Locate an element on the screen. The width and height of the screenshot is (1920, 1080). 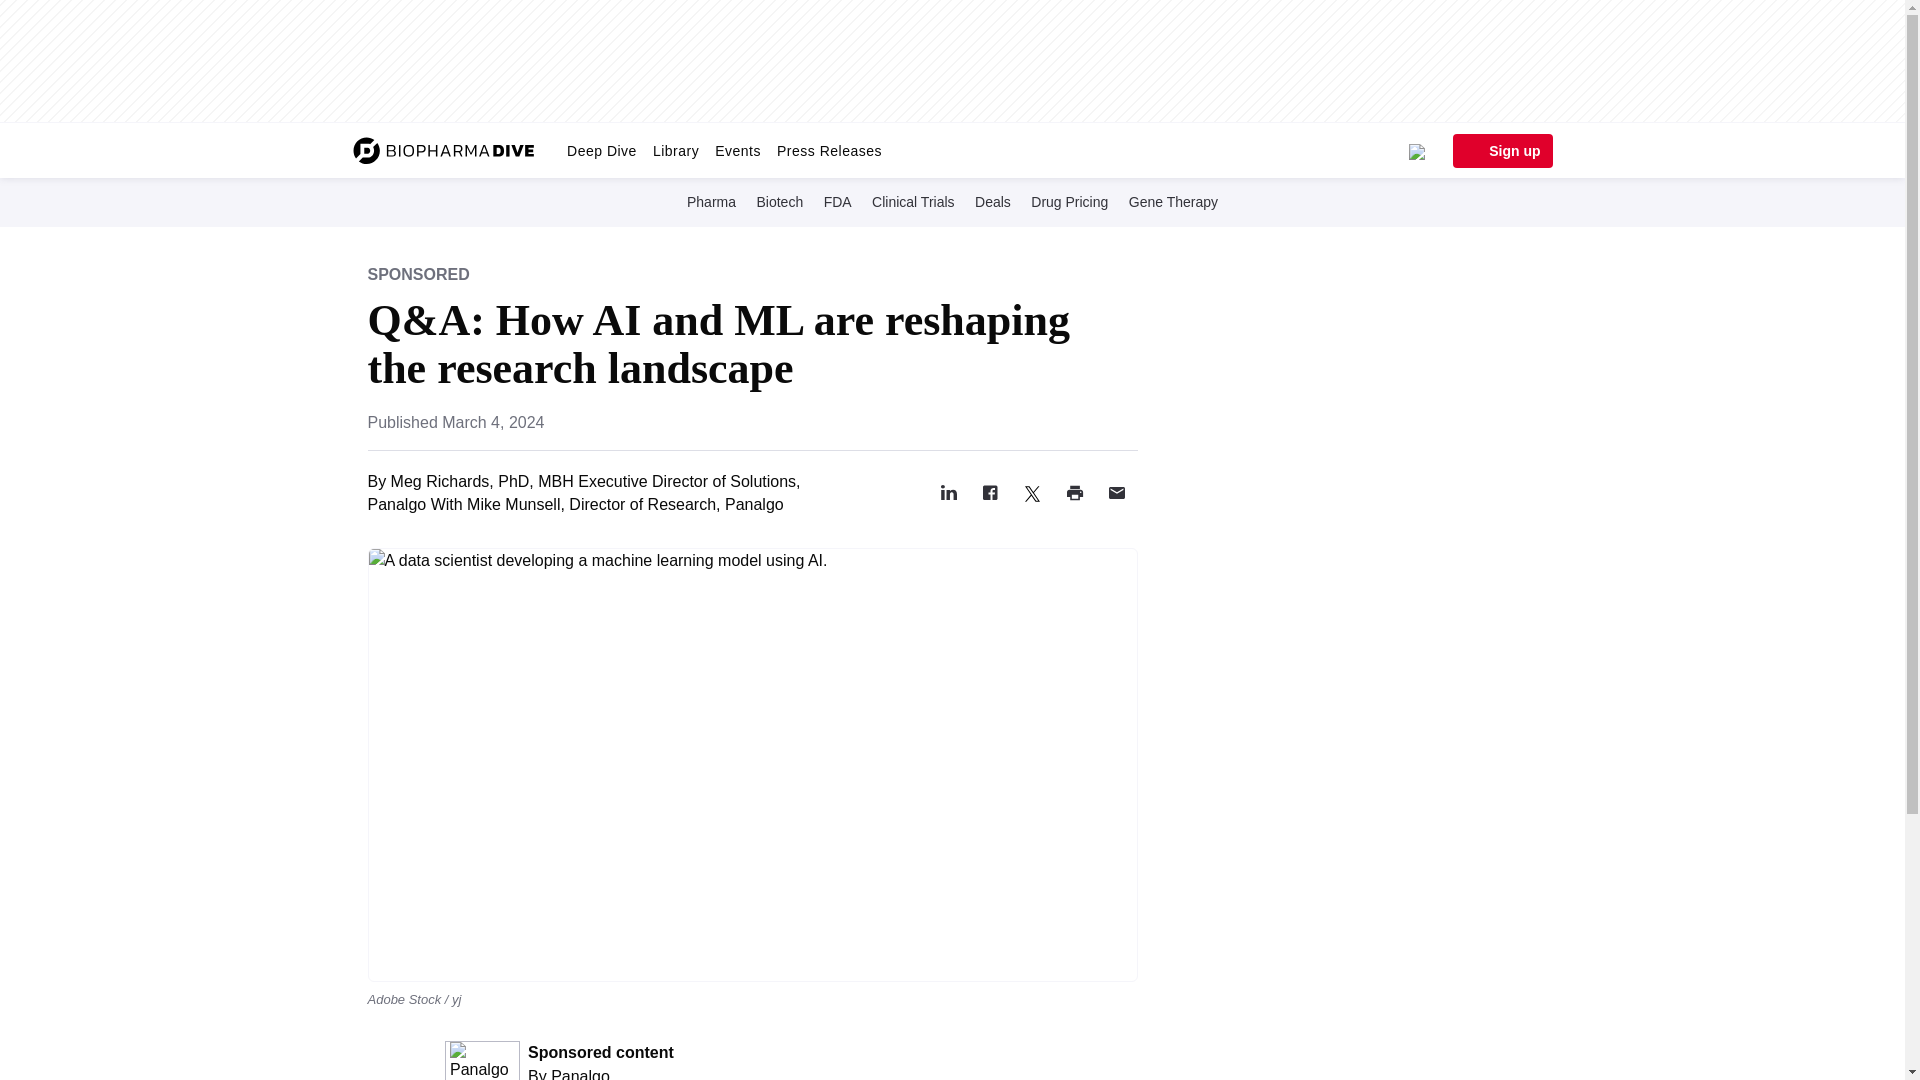
Deals is located at coordinates (993, 201).